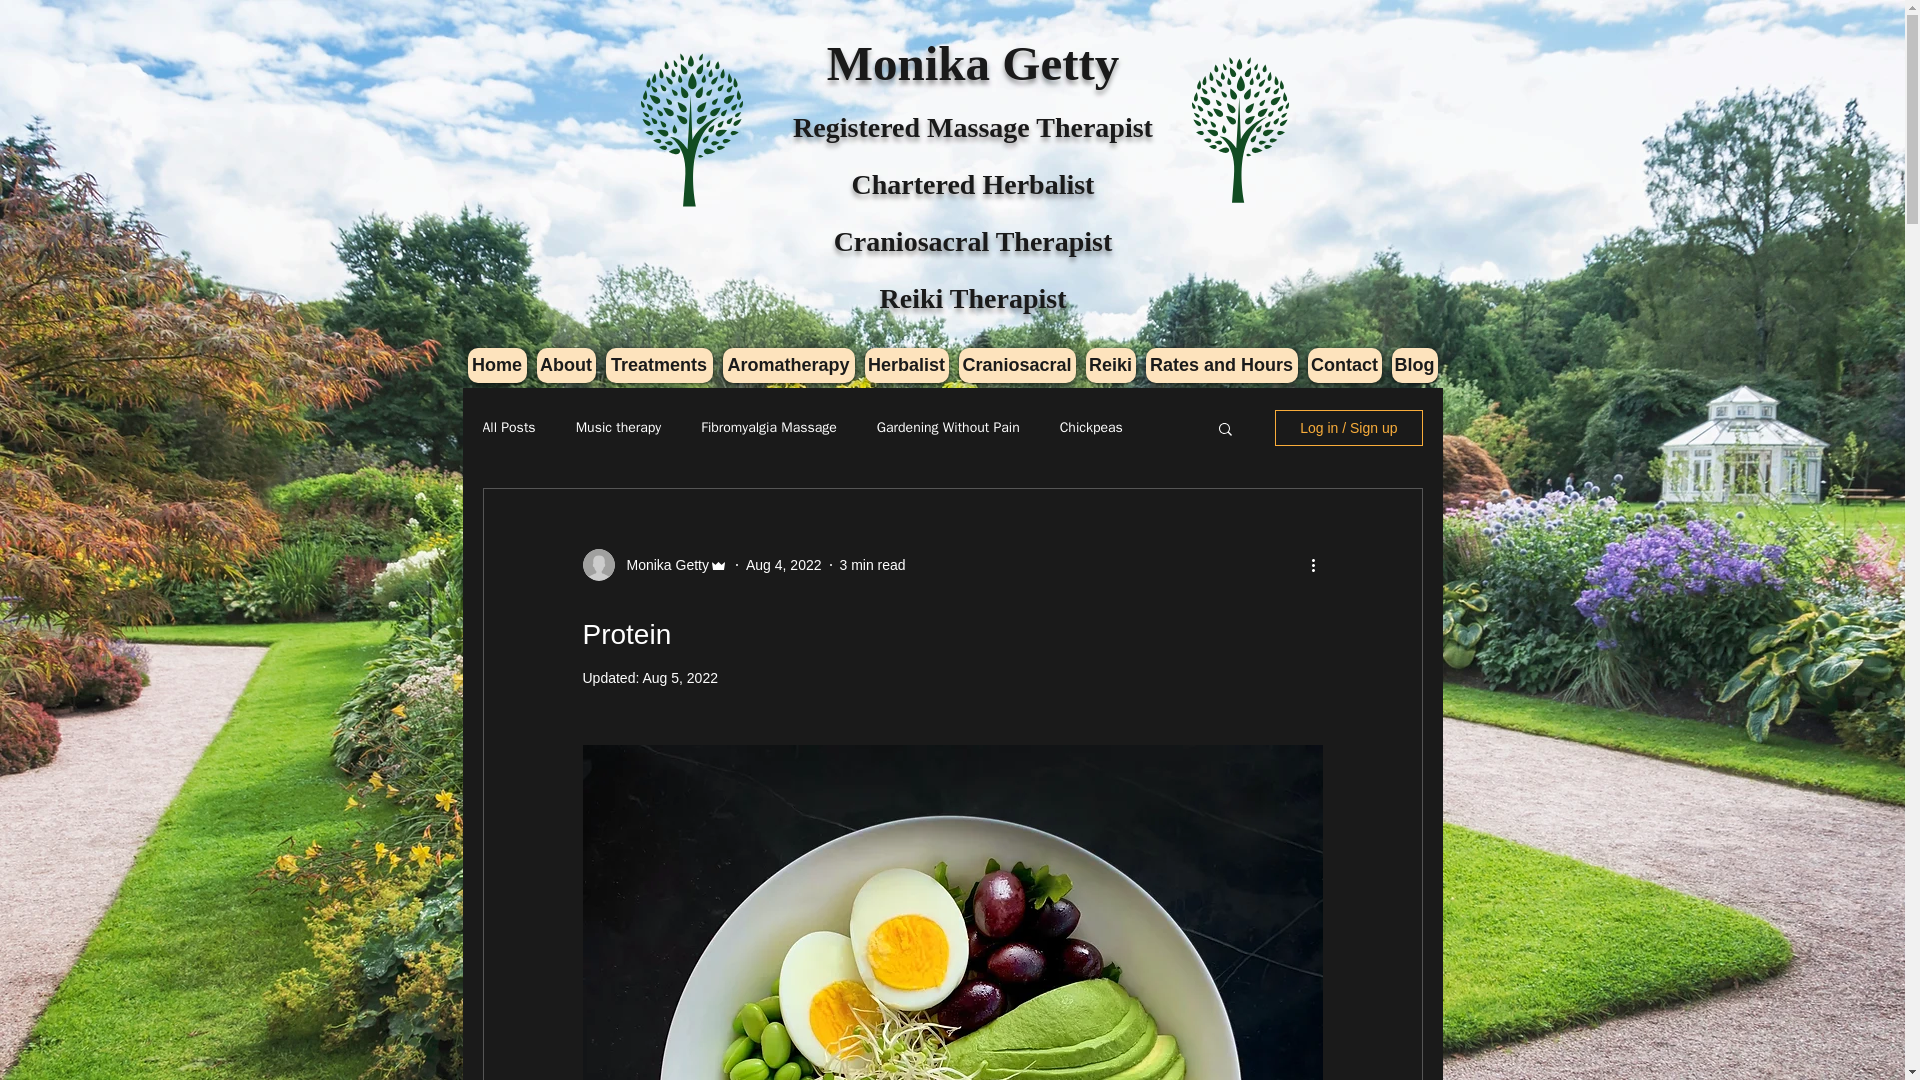 Image resolution: width=1920 pixels, height=1080 pixels. What do you see at coordinates (1091, 428) in the screenshot?
I see `Chickpeas` at bounding box center [1091, 428].